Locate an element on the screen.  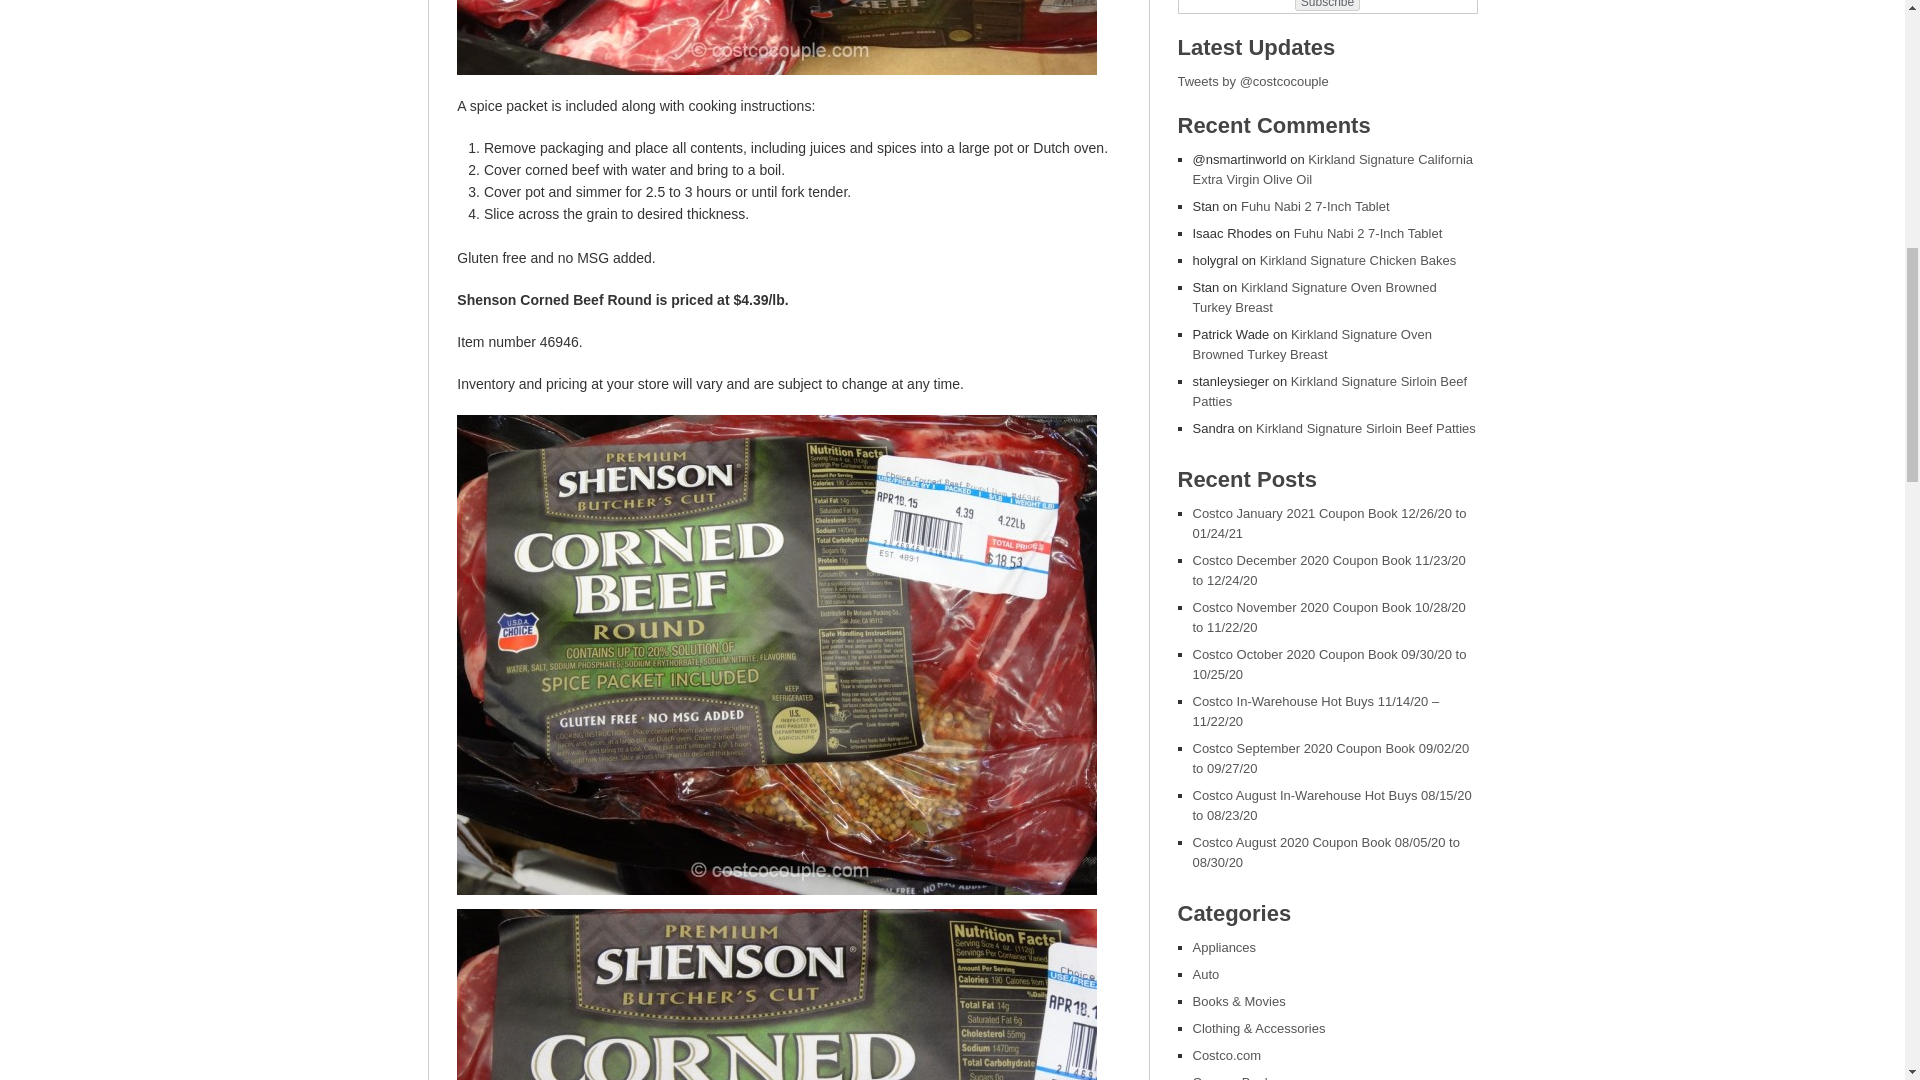
Shenson Corned Beef Round Costco is located at coordinates (776, 37).